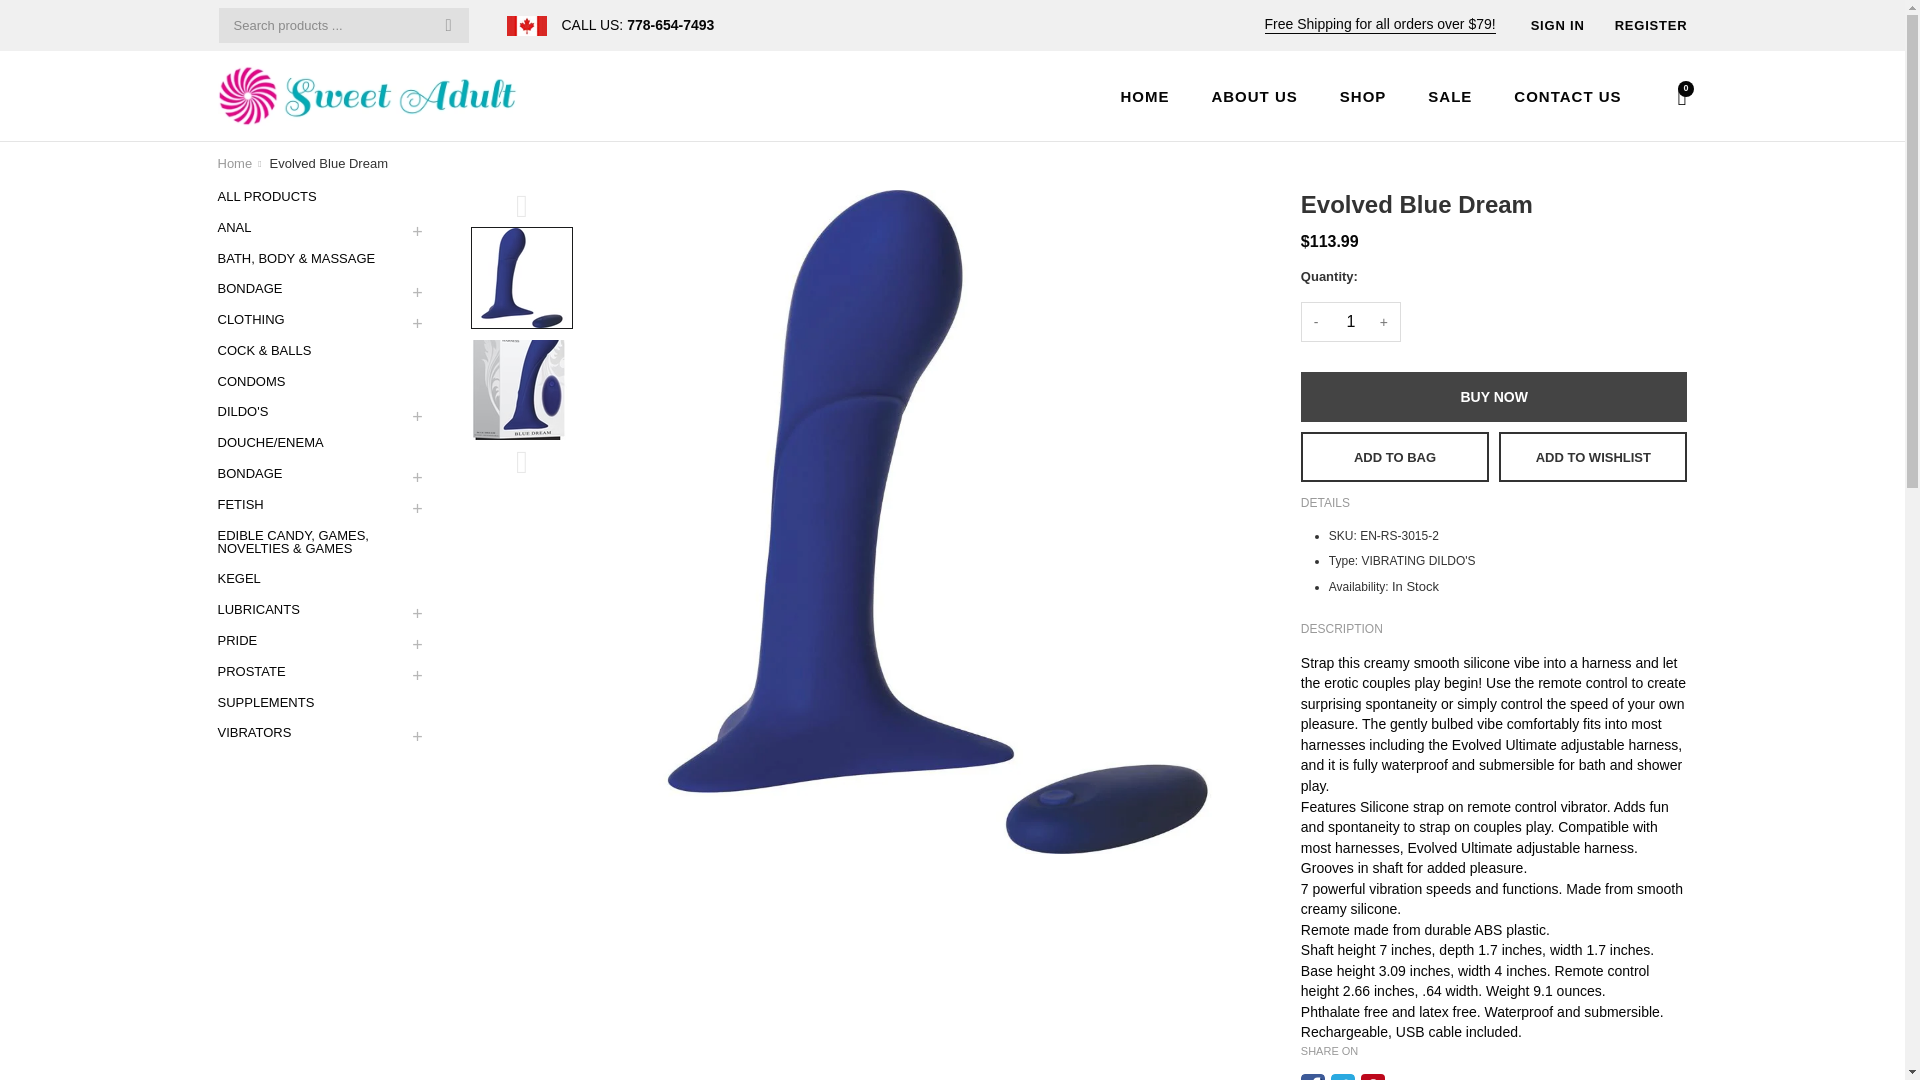  I want to click on Pin on Pinterest, so click(1372, 1076).